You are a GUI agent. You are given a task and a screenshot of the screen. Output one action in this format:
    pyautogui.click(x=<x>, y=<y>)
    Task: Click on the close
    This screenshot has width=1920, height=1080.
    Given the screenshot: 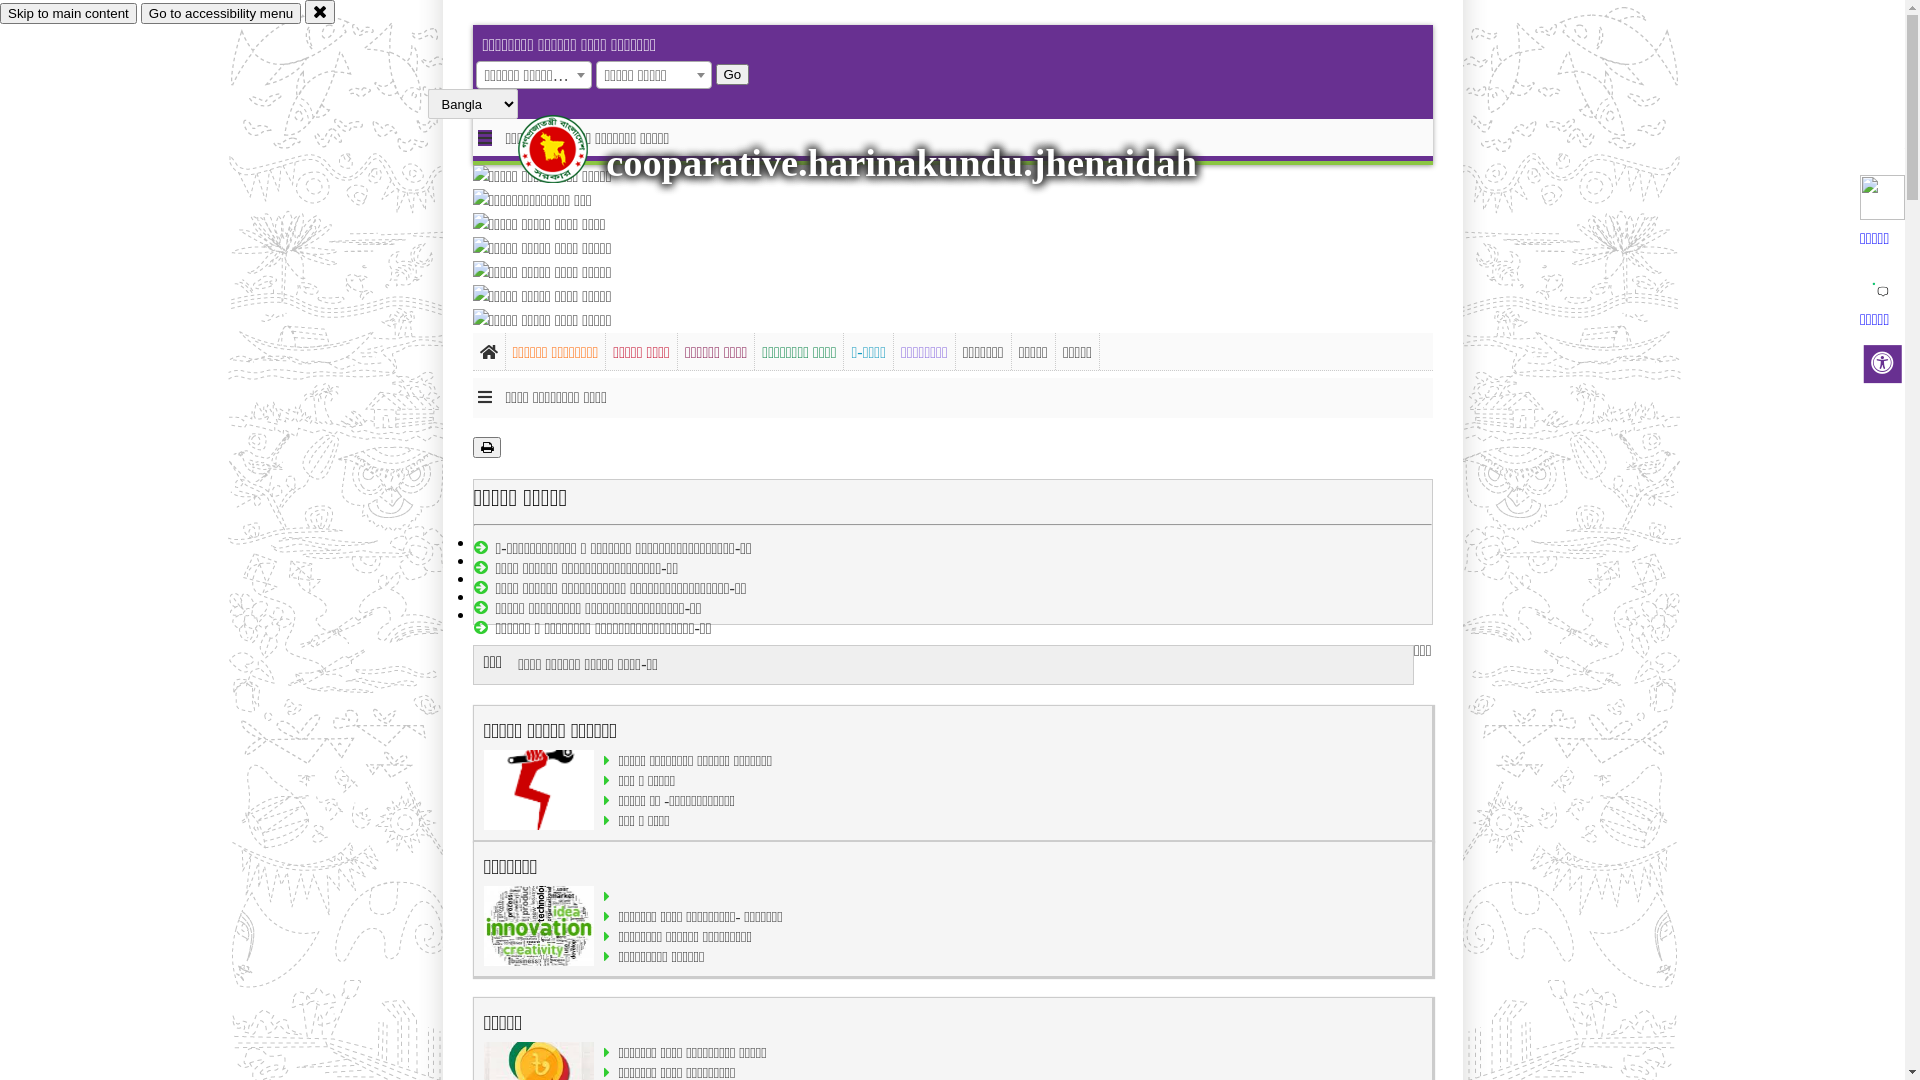 What is the action you would take?
    pyautogui.click(x=320, y=12)
    